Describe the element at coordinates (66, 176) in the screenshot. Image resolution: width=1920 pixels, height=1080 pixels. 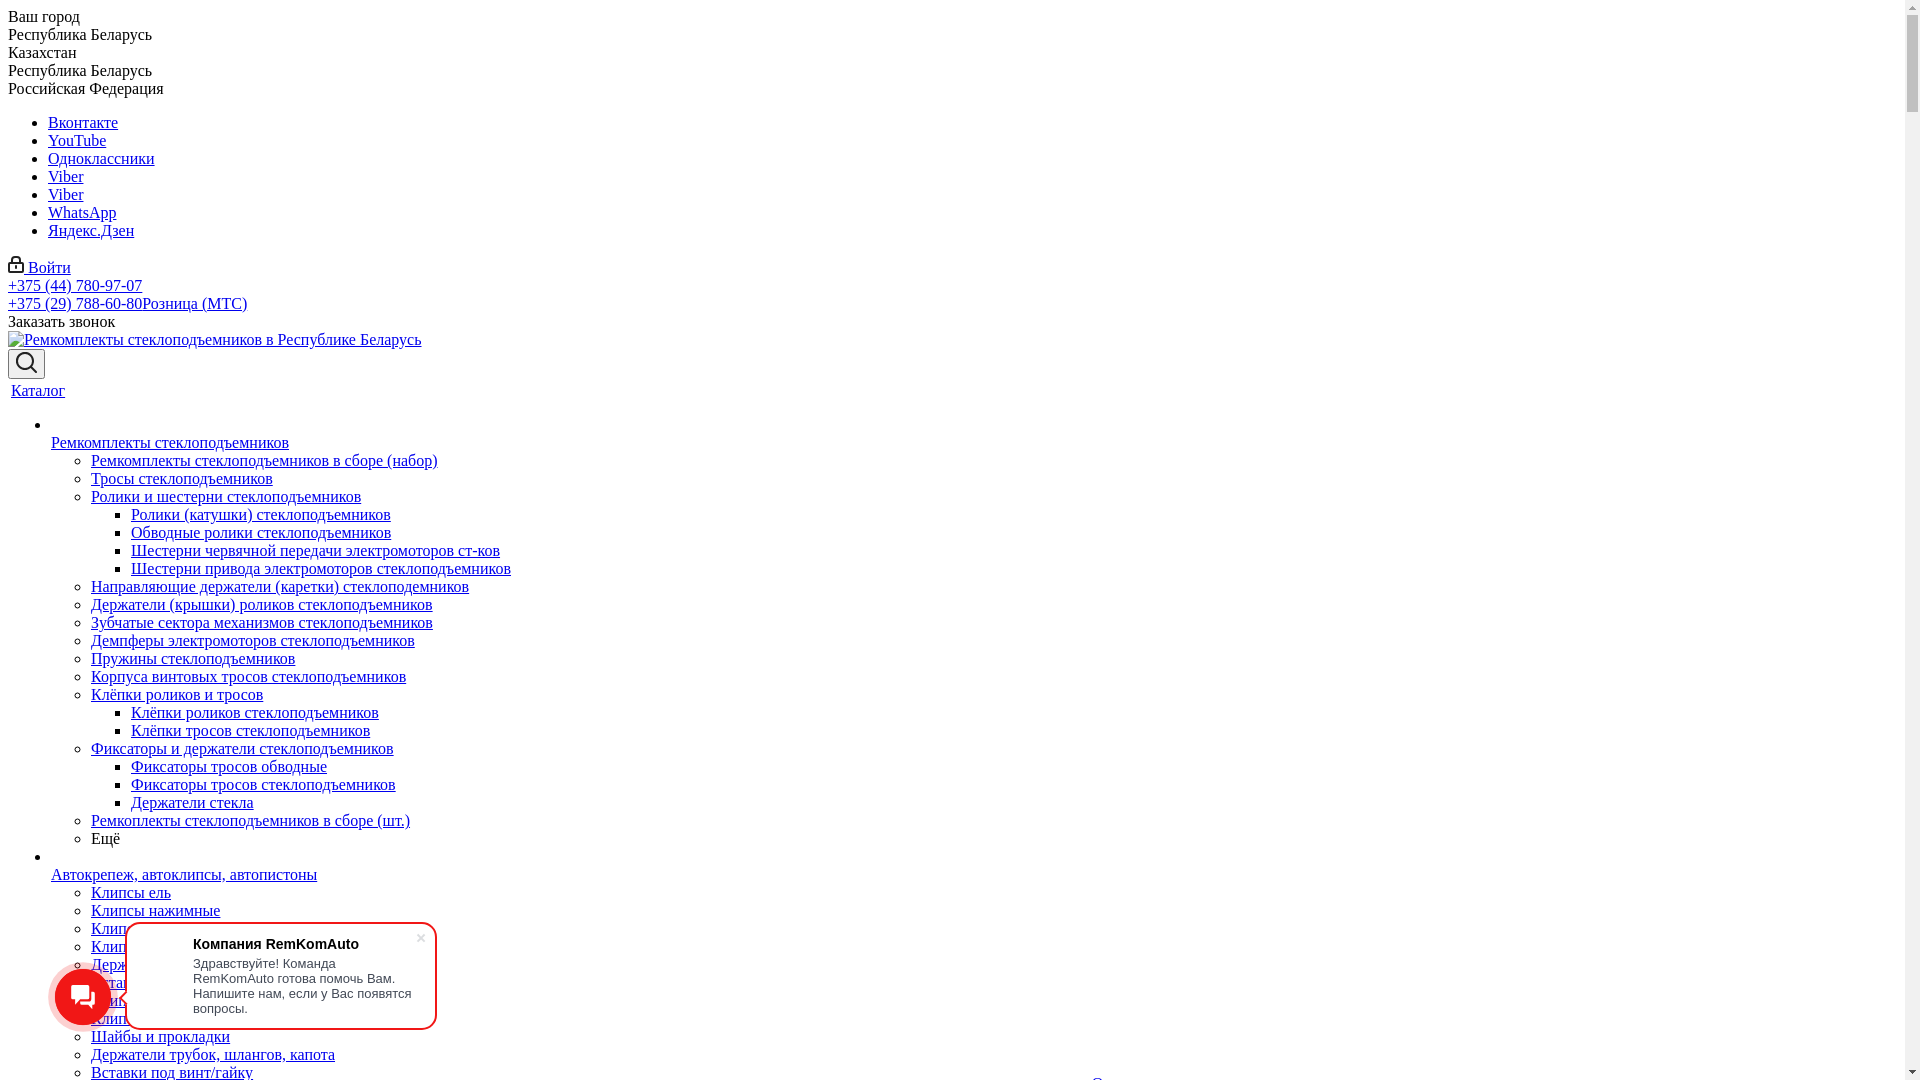
I see `Viber` at that location.